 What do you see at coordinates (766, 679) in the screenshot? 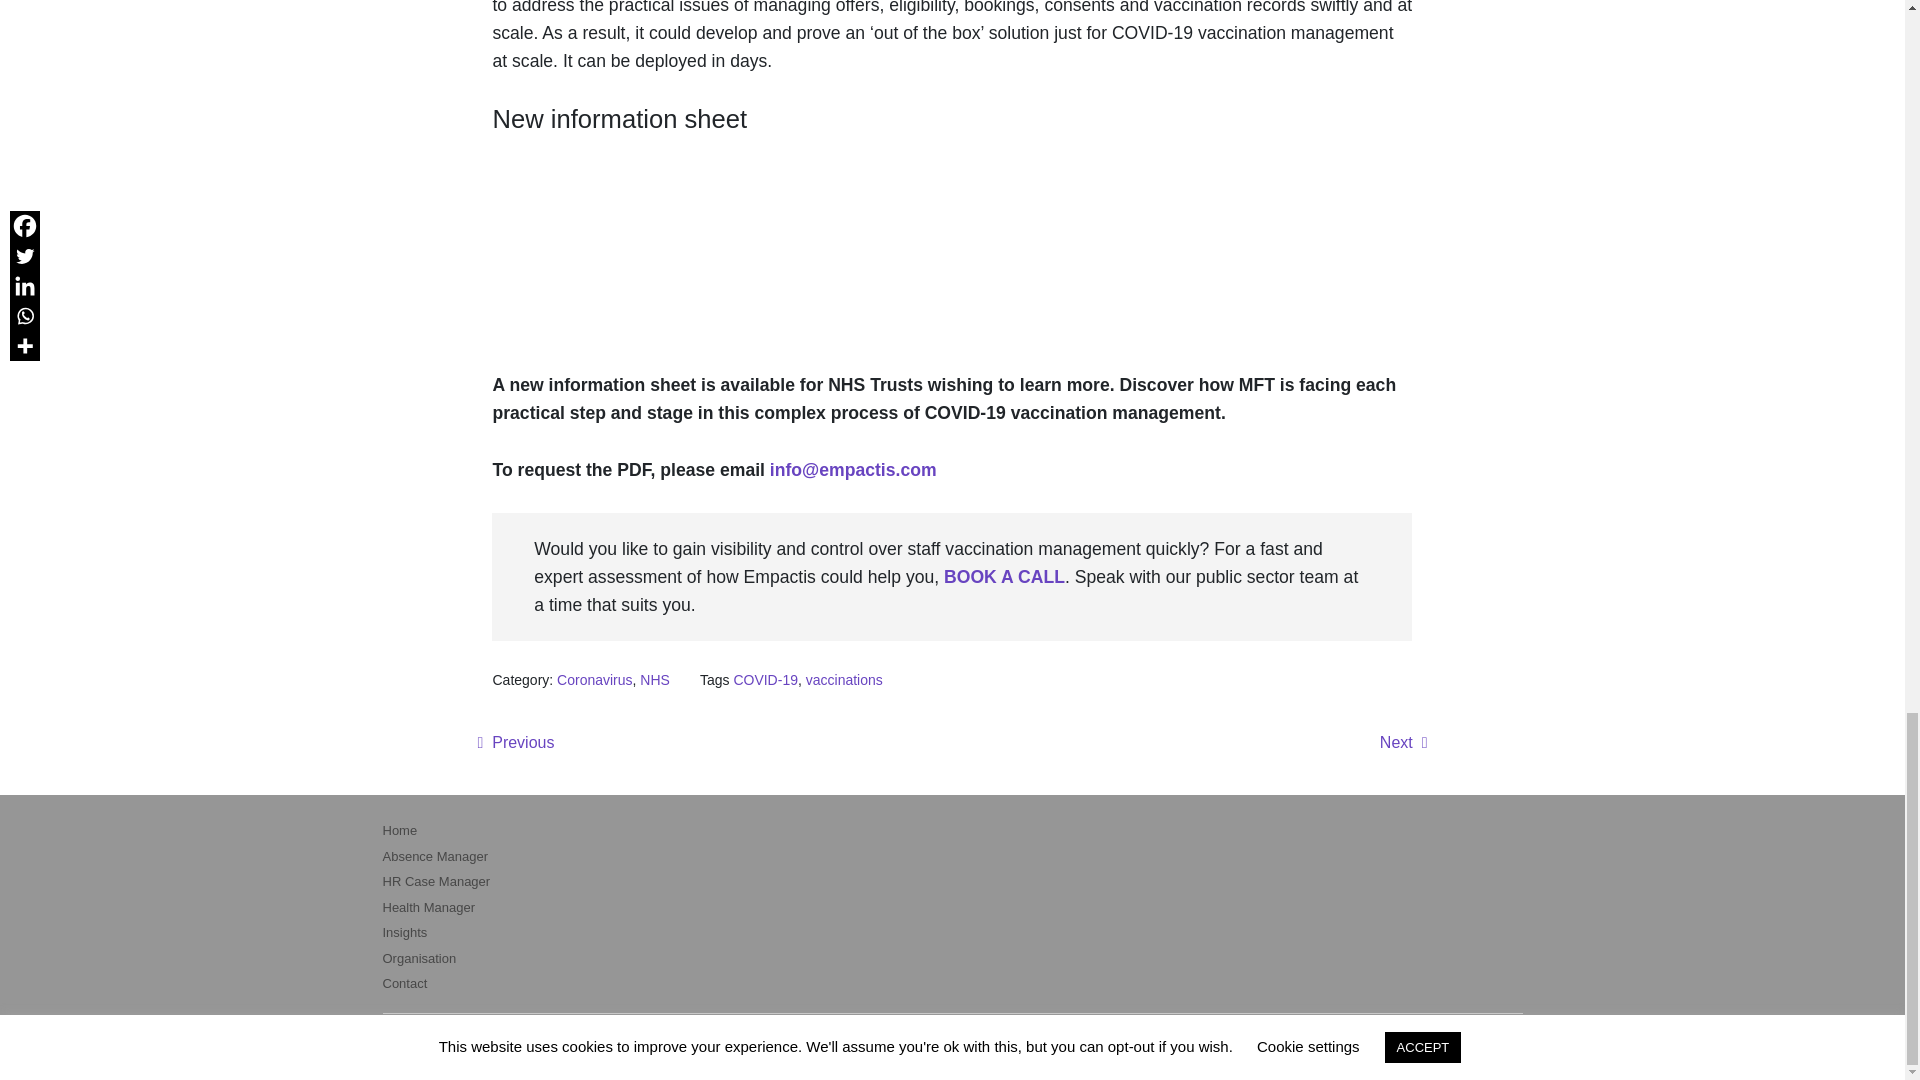
I see `COVID-19` at bounding box center [766, 679].